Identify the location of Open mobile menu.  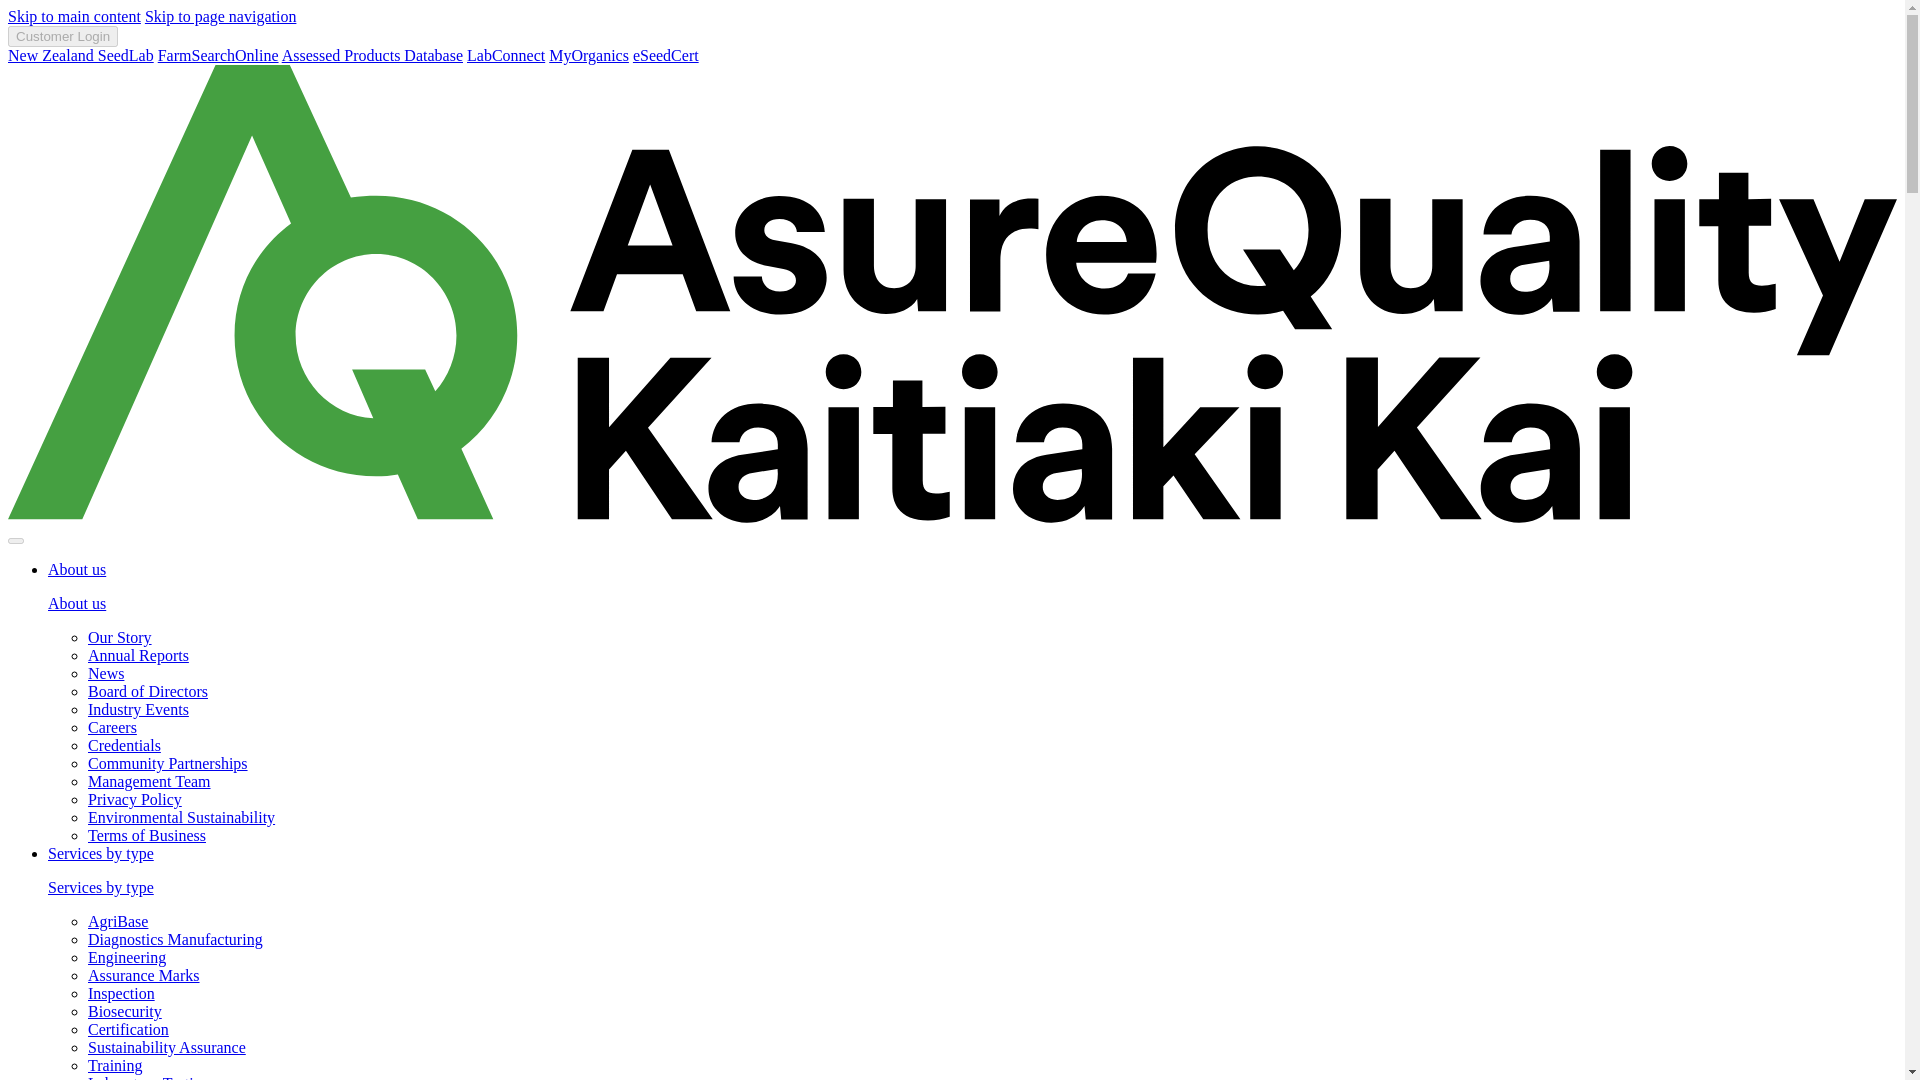
(15, 540).